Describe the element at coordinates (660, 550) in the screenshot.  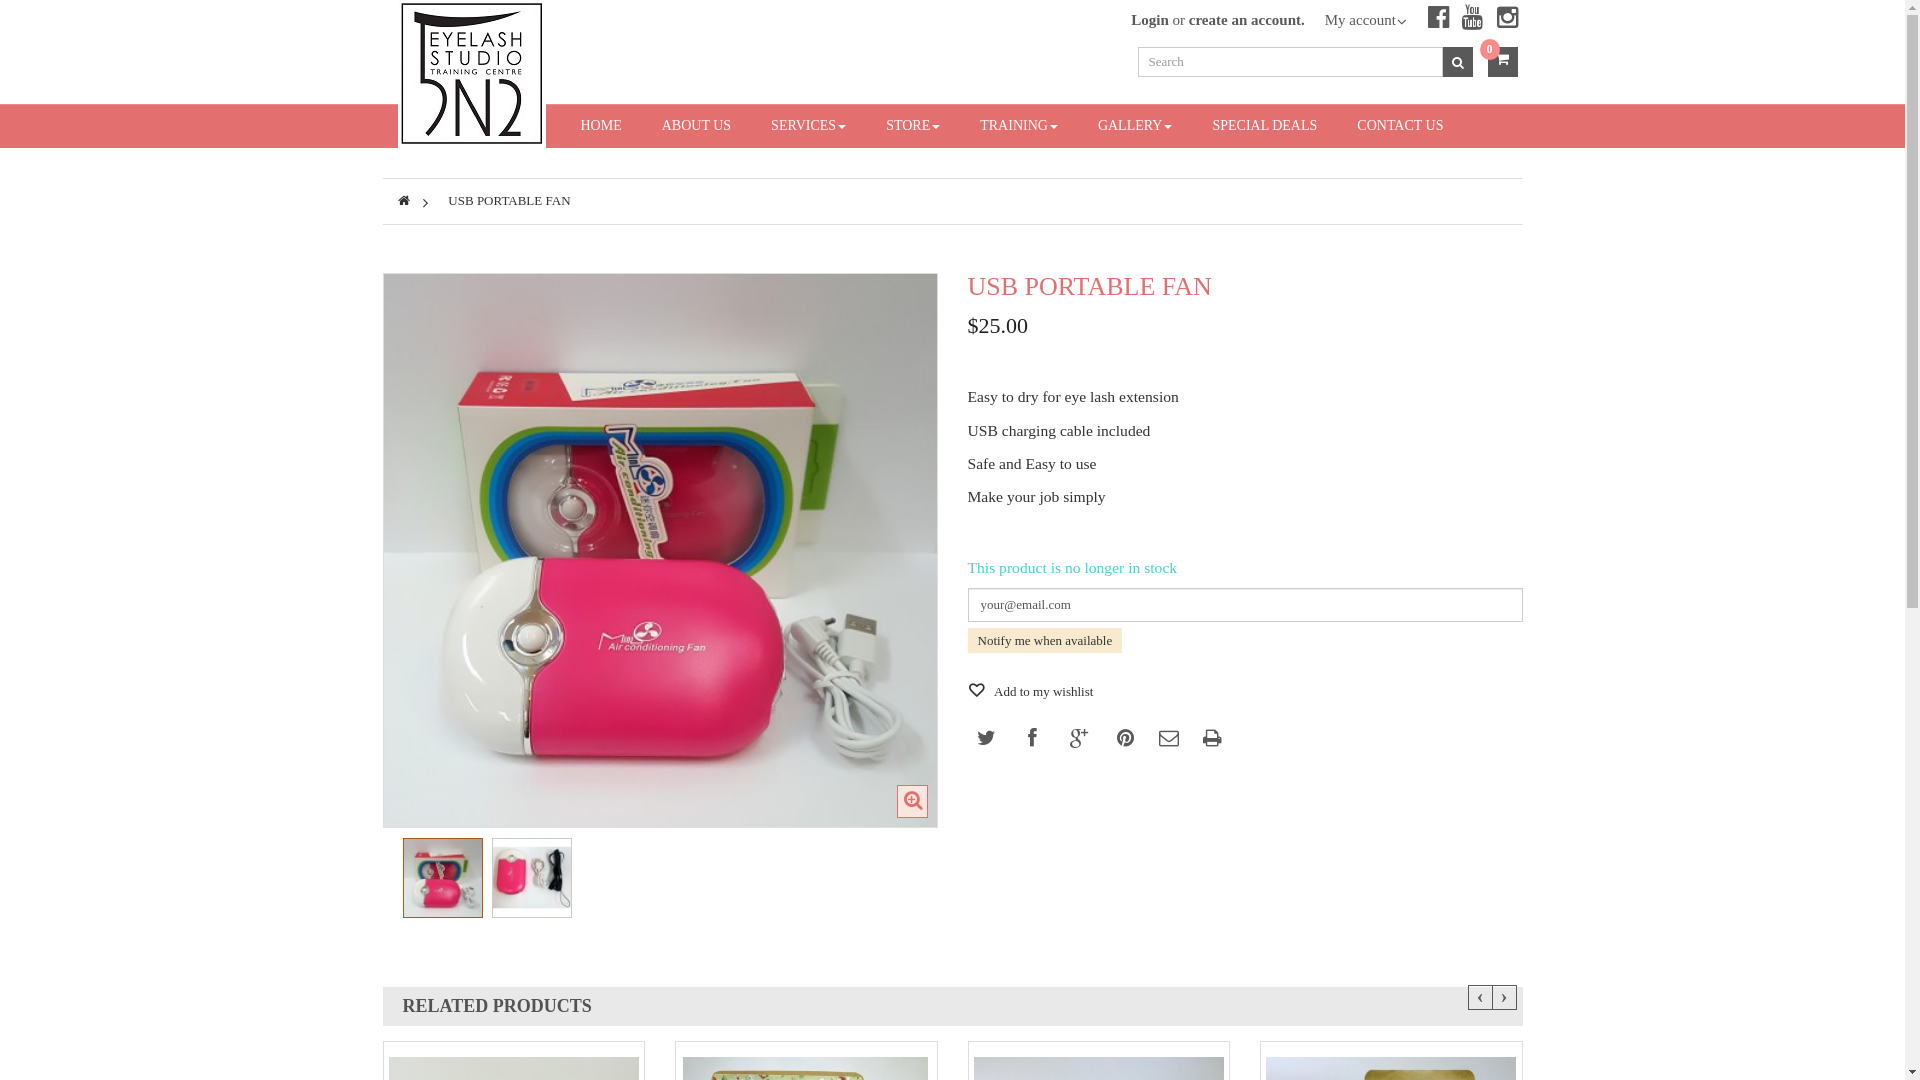
I see `Electric Air Blower` at that location.